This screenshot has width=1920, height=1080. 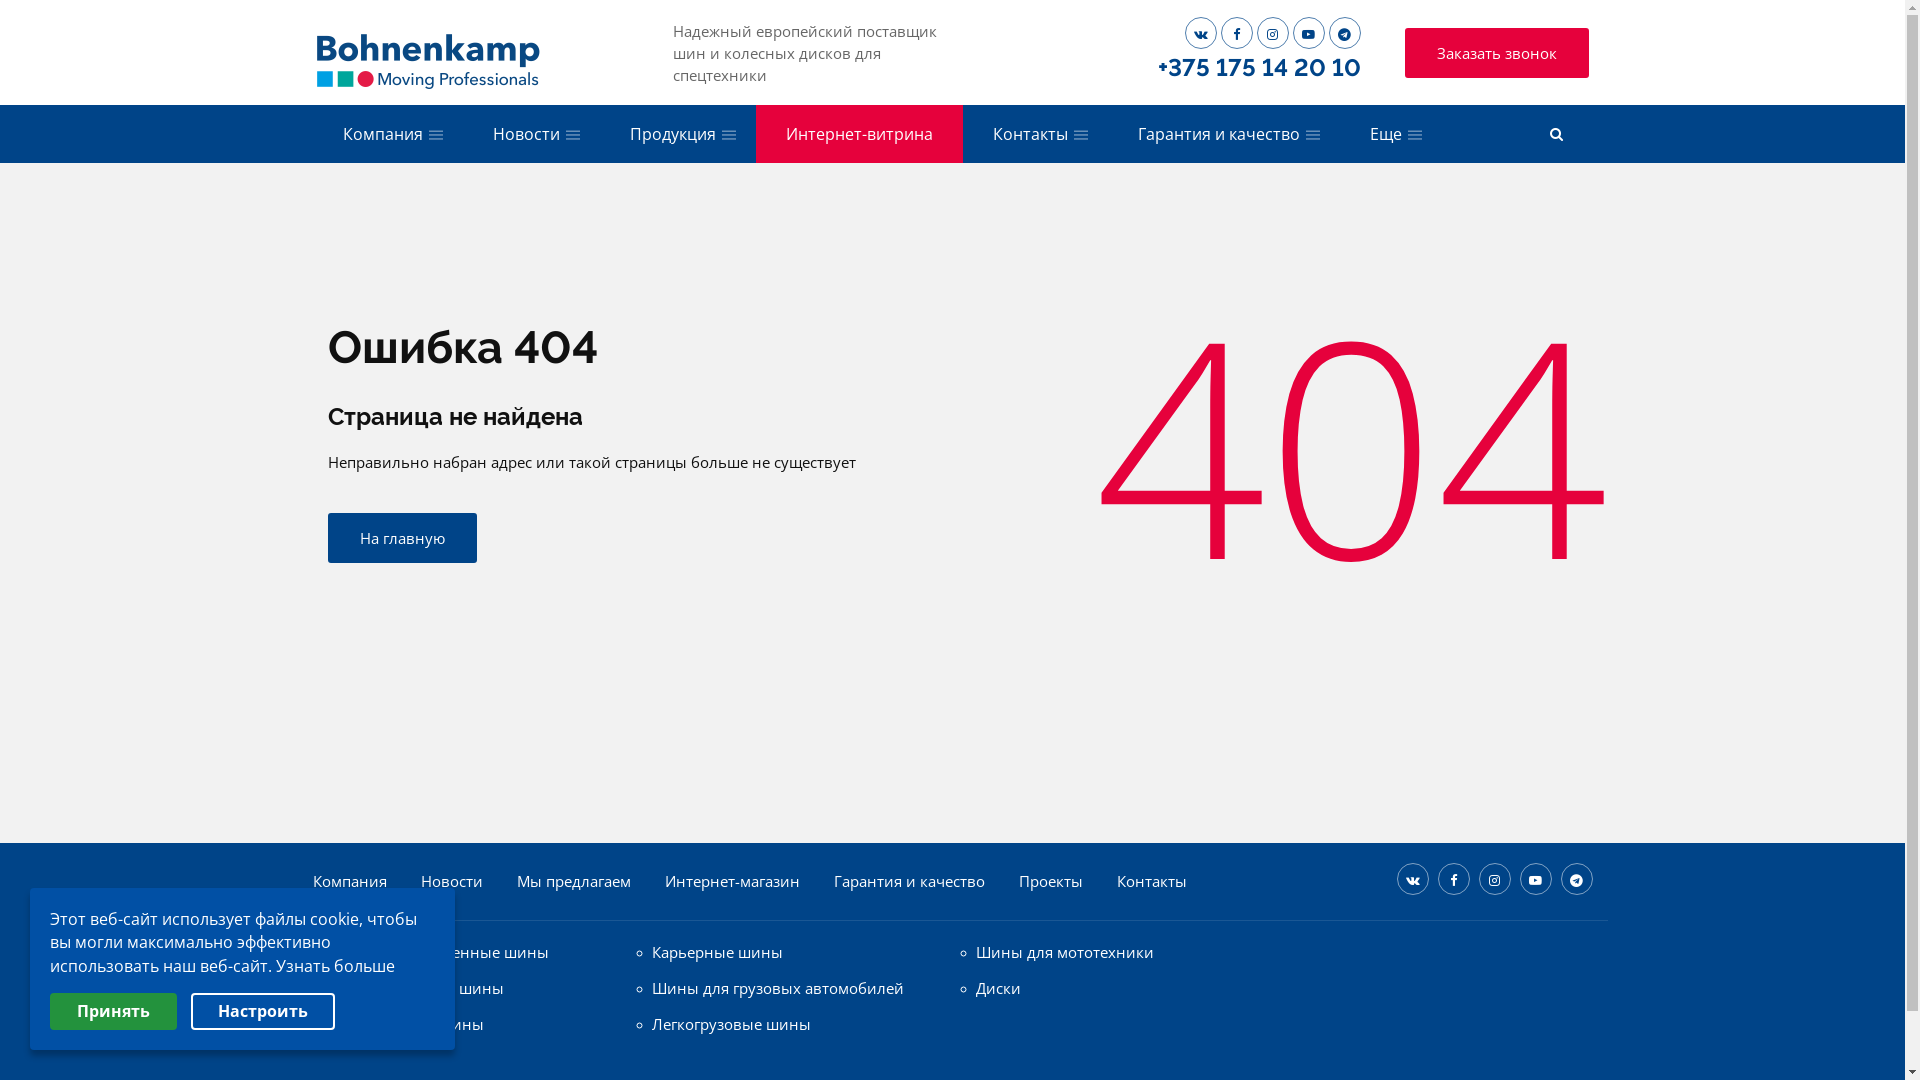 What do you see at coordinates (1344, 33) in the screenshot?
I see `Telegram` at bounding box center [1344, 33].